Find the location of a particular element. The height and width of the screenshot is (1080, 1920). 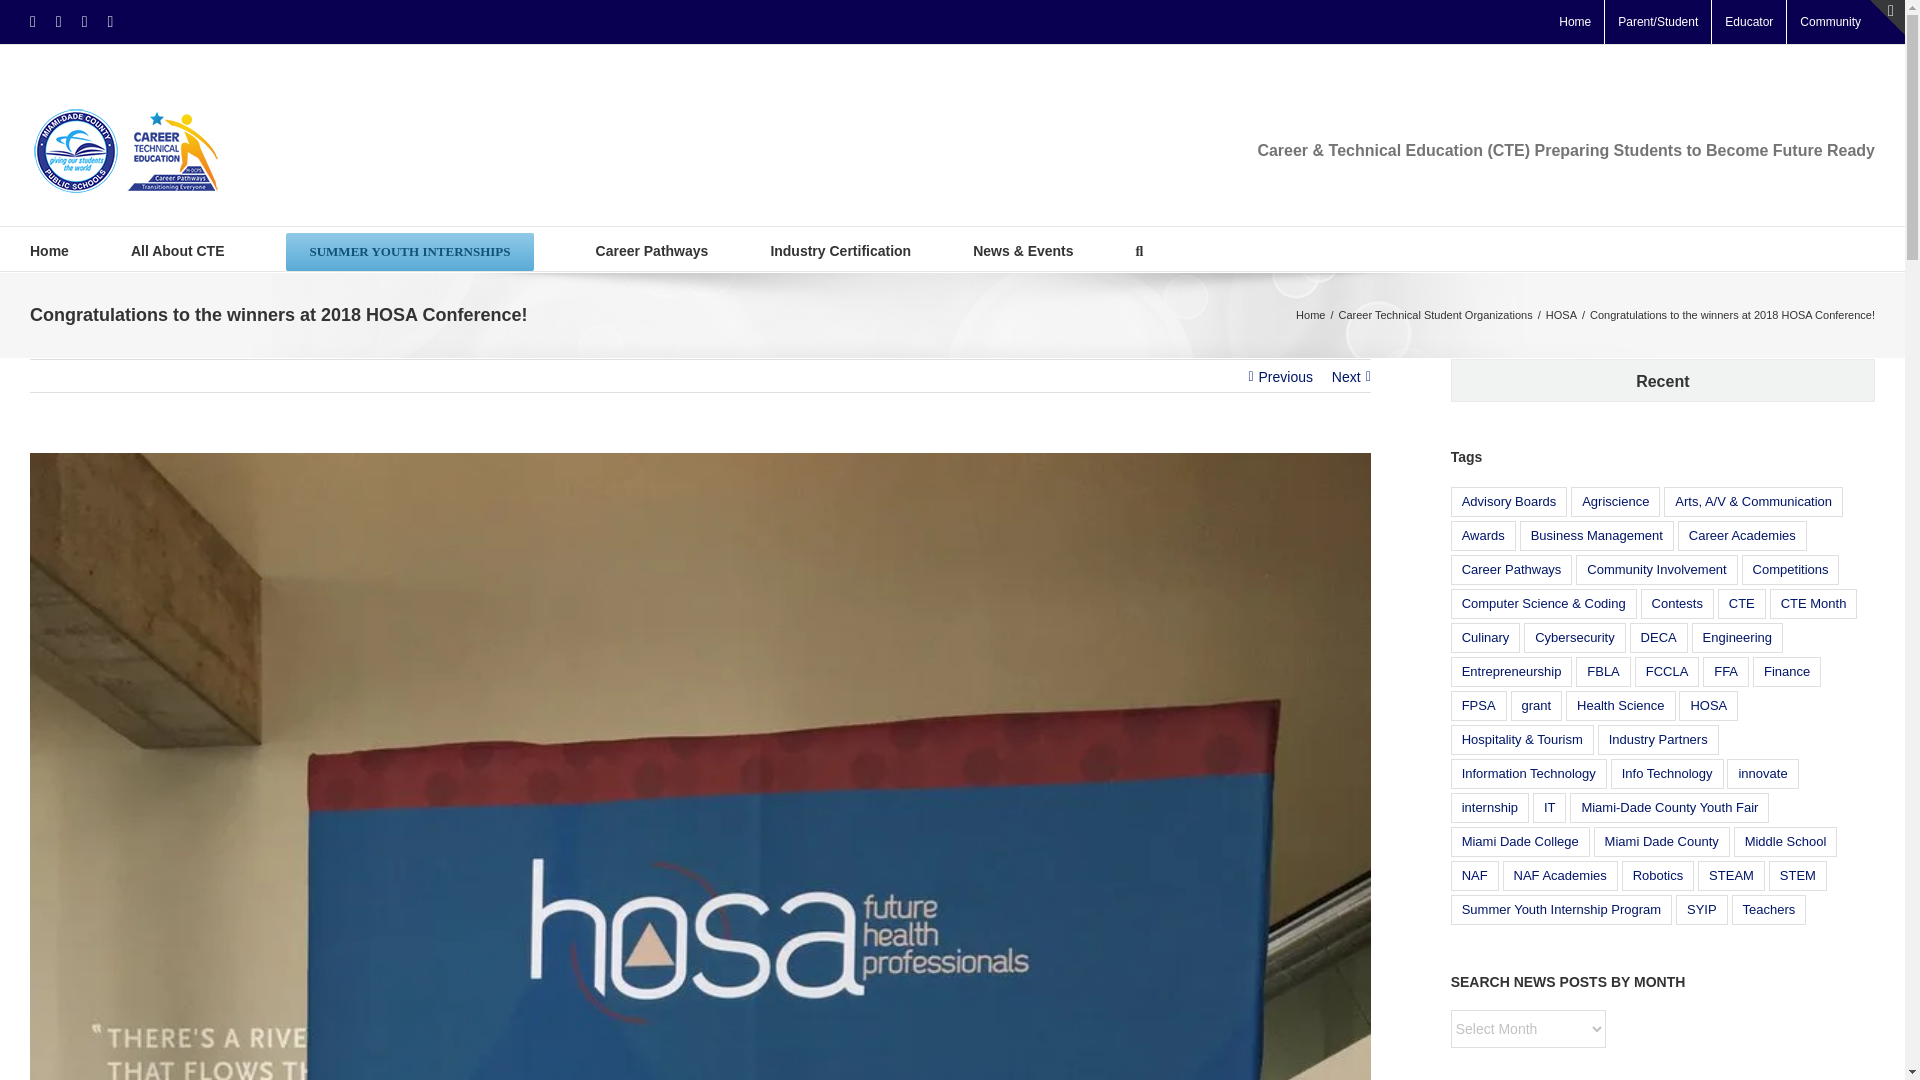

All About CTE is located at coordinates (177, 248).